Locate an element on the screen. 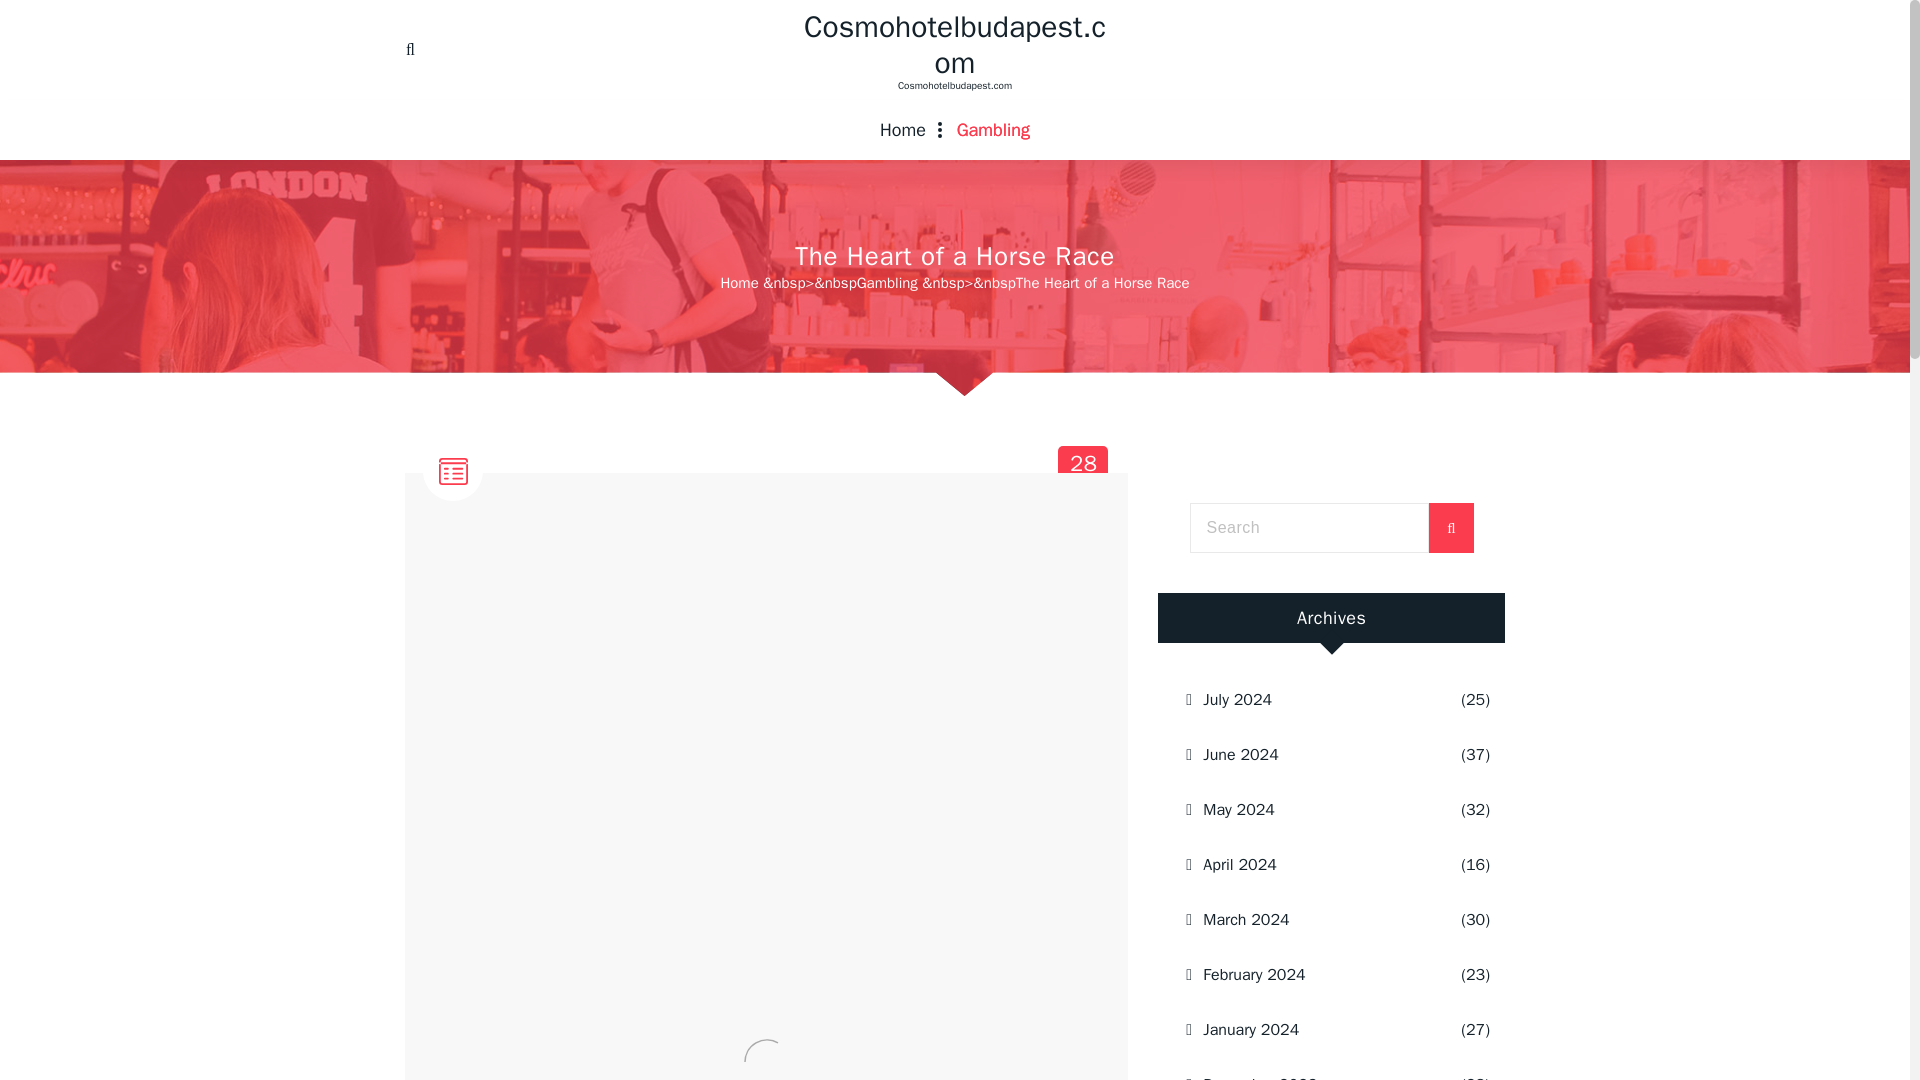 The width and height of the screenshot is (1920, 1080). April 2024 is located at coordinates (1306, 865).